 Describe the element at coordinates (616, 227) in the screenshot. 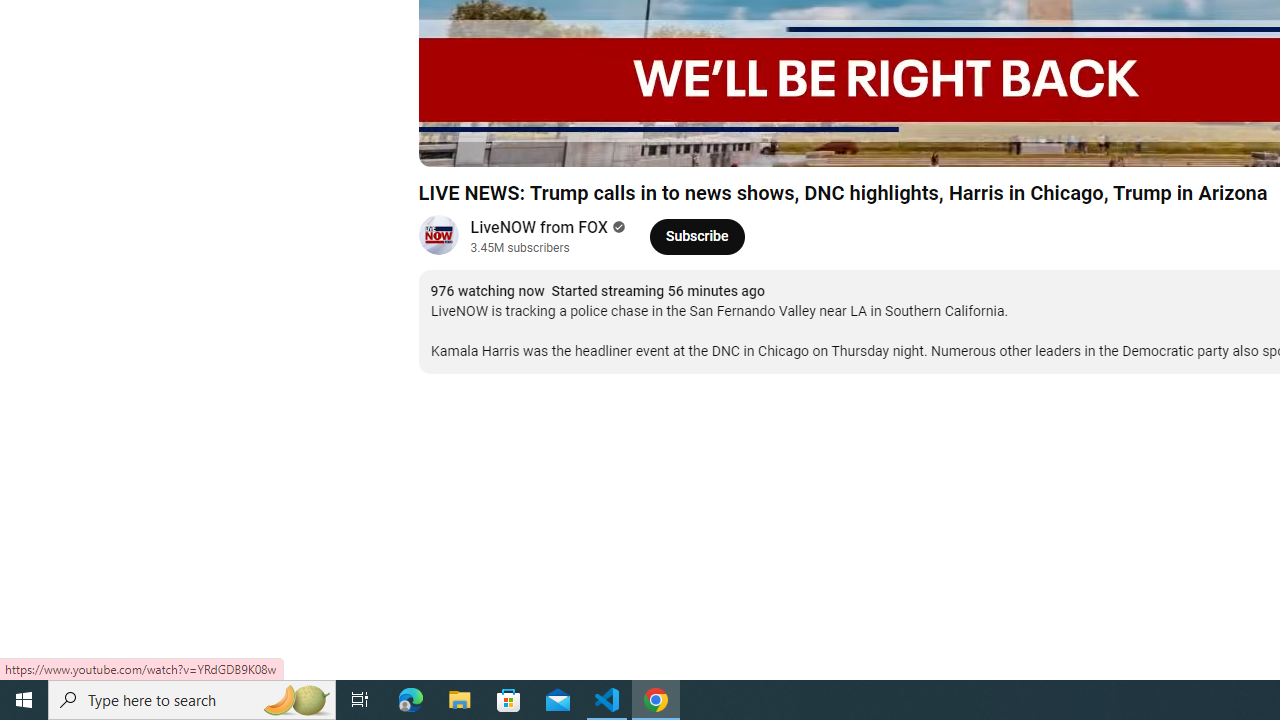

I see `Verified` at that location.